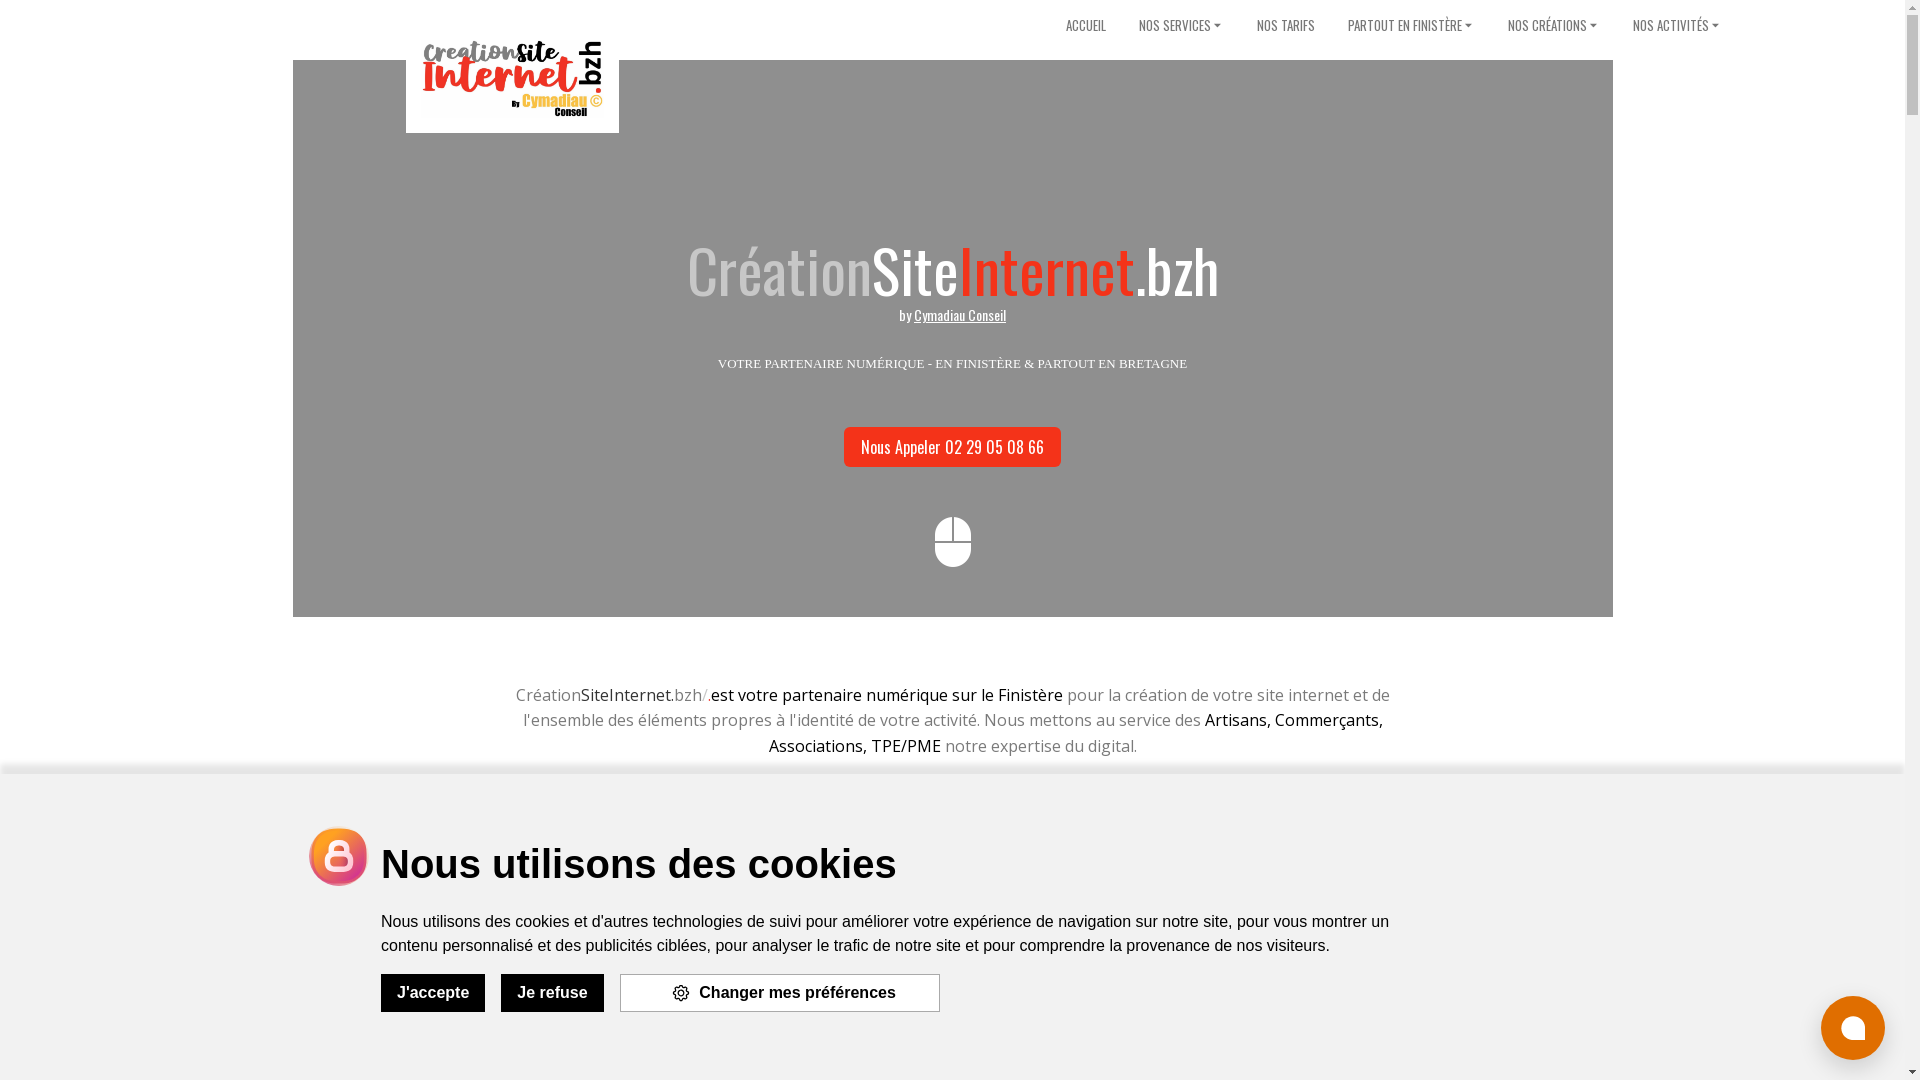  I want to click on ACCUEIL, so click(1086, 26).